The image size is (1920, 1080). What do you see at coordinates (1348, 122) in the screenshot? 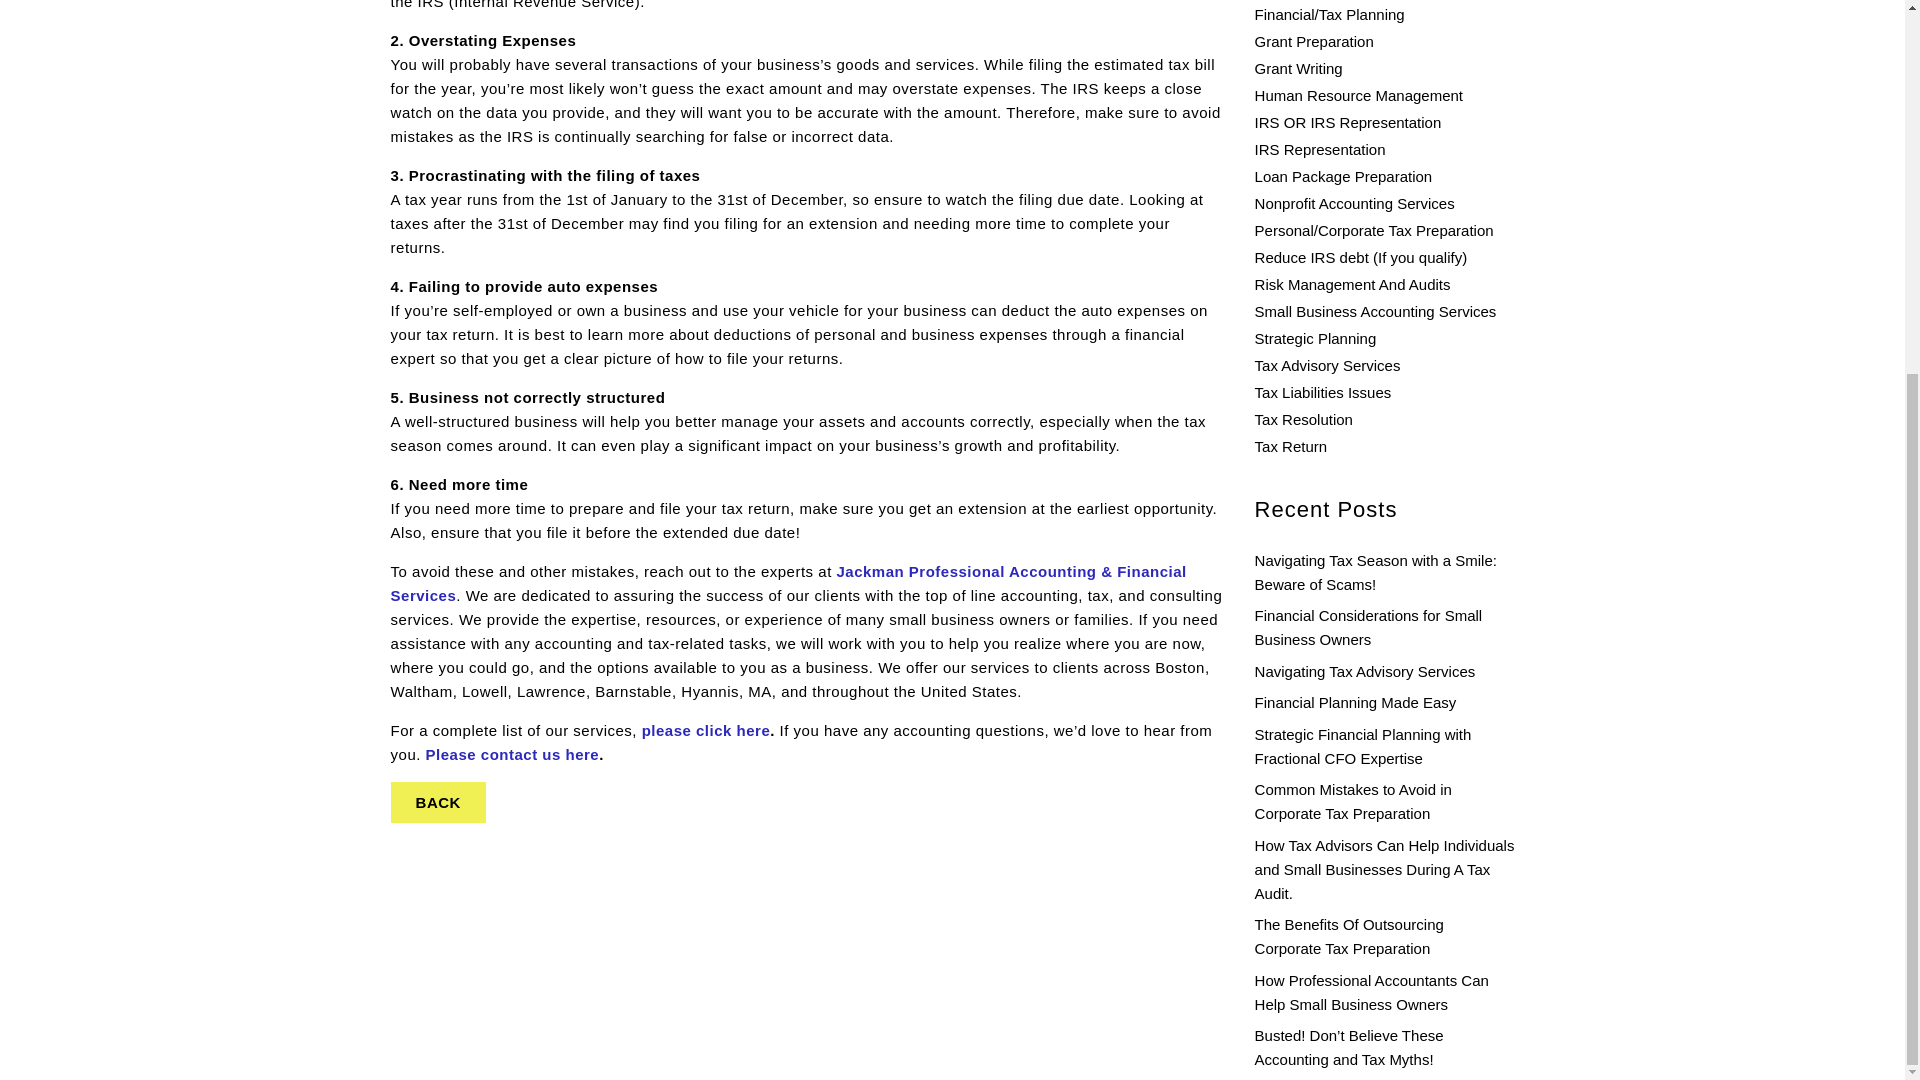
I see `IRS OR IRS Representation` at bounding box center [1348, 122].